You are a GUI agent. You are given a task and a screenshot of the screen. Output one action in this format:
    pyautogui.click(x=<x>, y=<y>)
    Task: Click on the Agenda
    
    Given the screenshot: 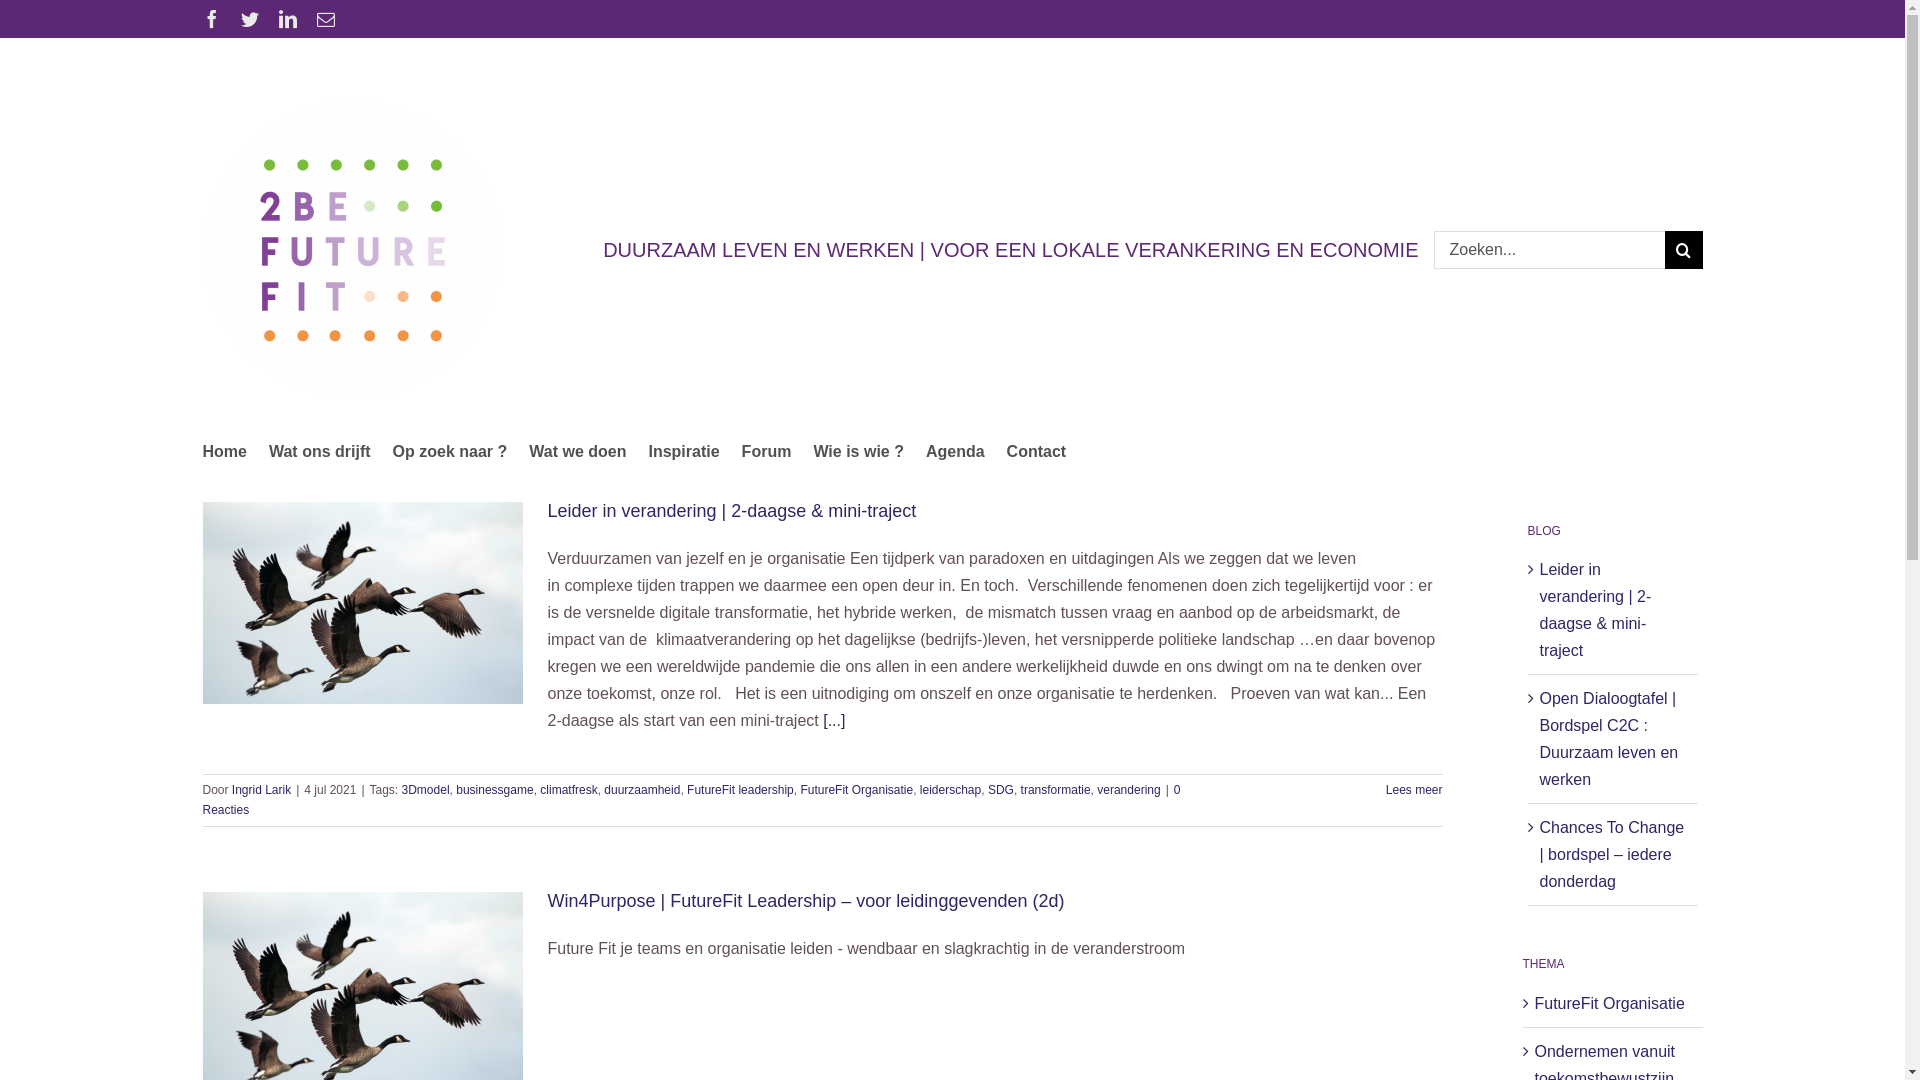 What is the action you would take?
    pyautogui.click(x=956, y=451)
    